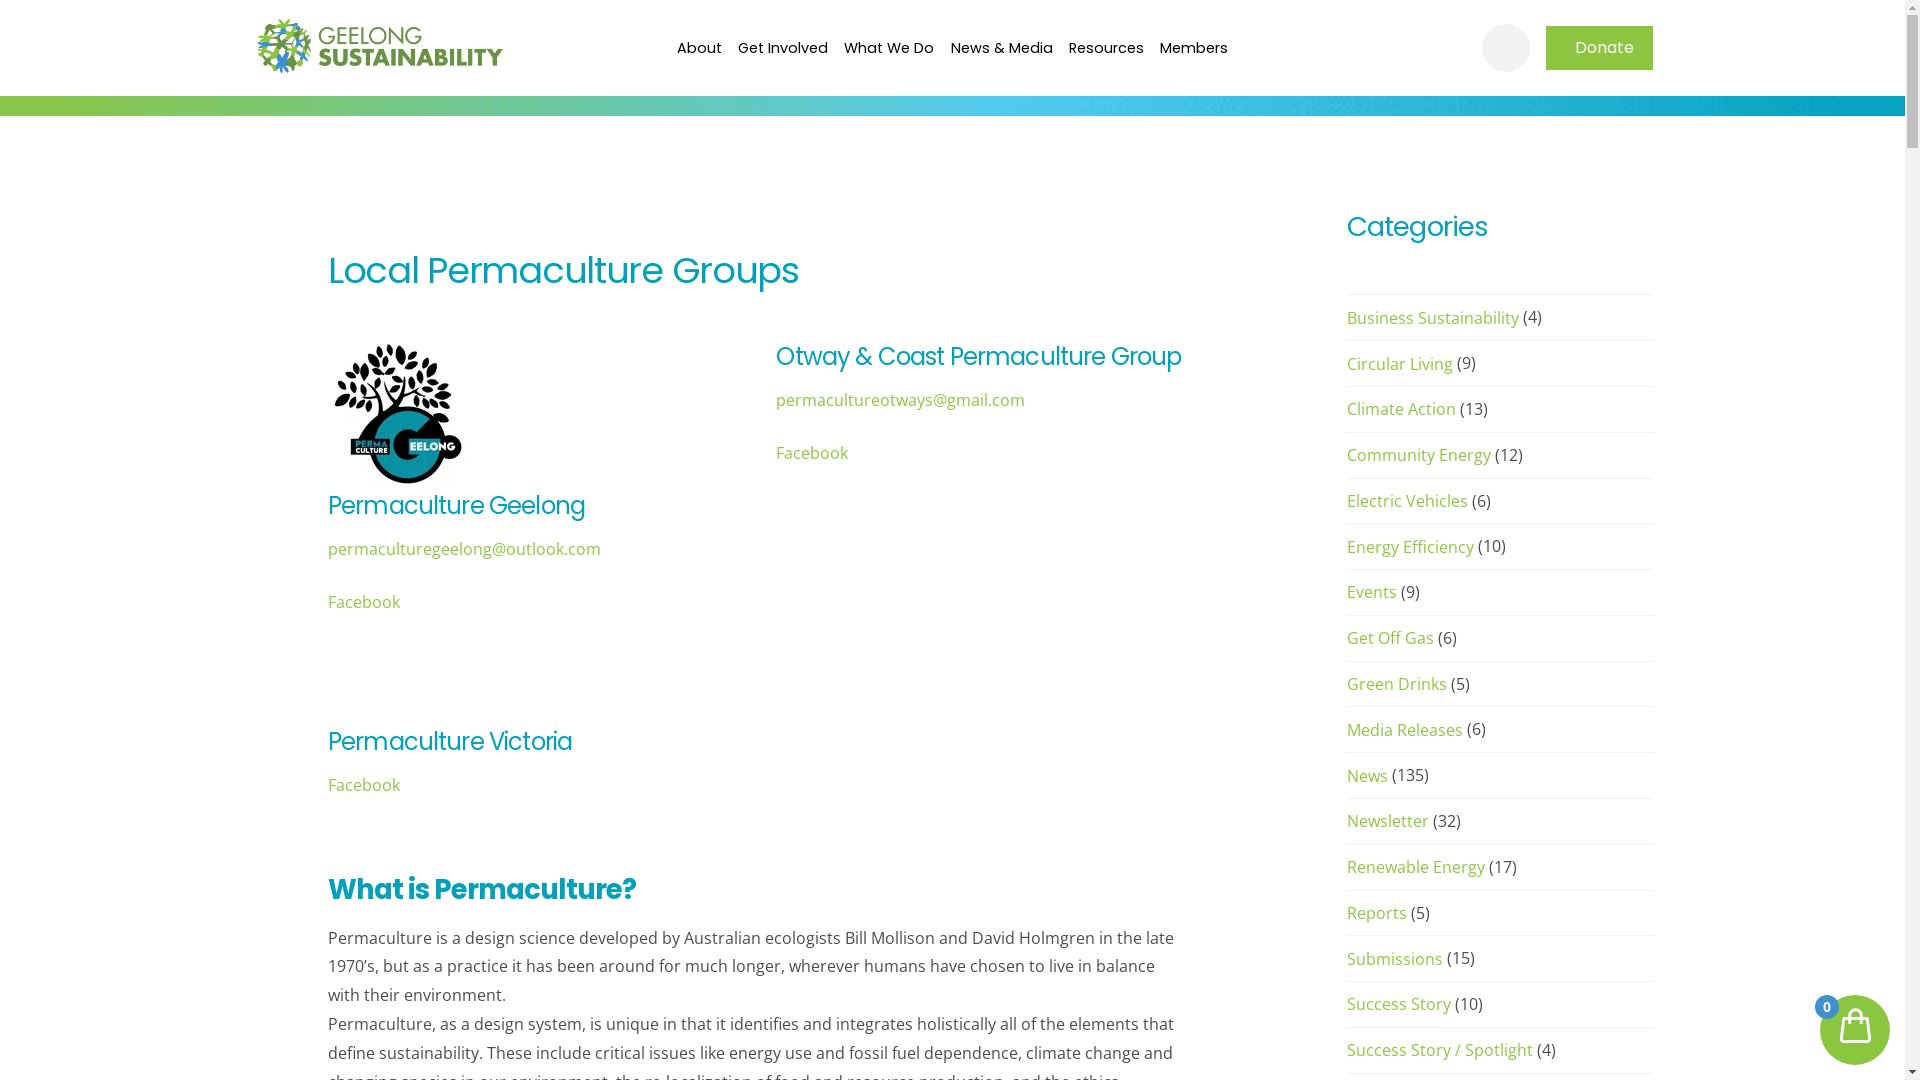 Image resolution: width=1920 pixels, height=1080 pixels. Describe the element at coordinates (1408, 501) in the screenshot. I see `Electric Vehicles` at that location.